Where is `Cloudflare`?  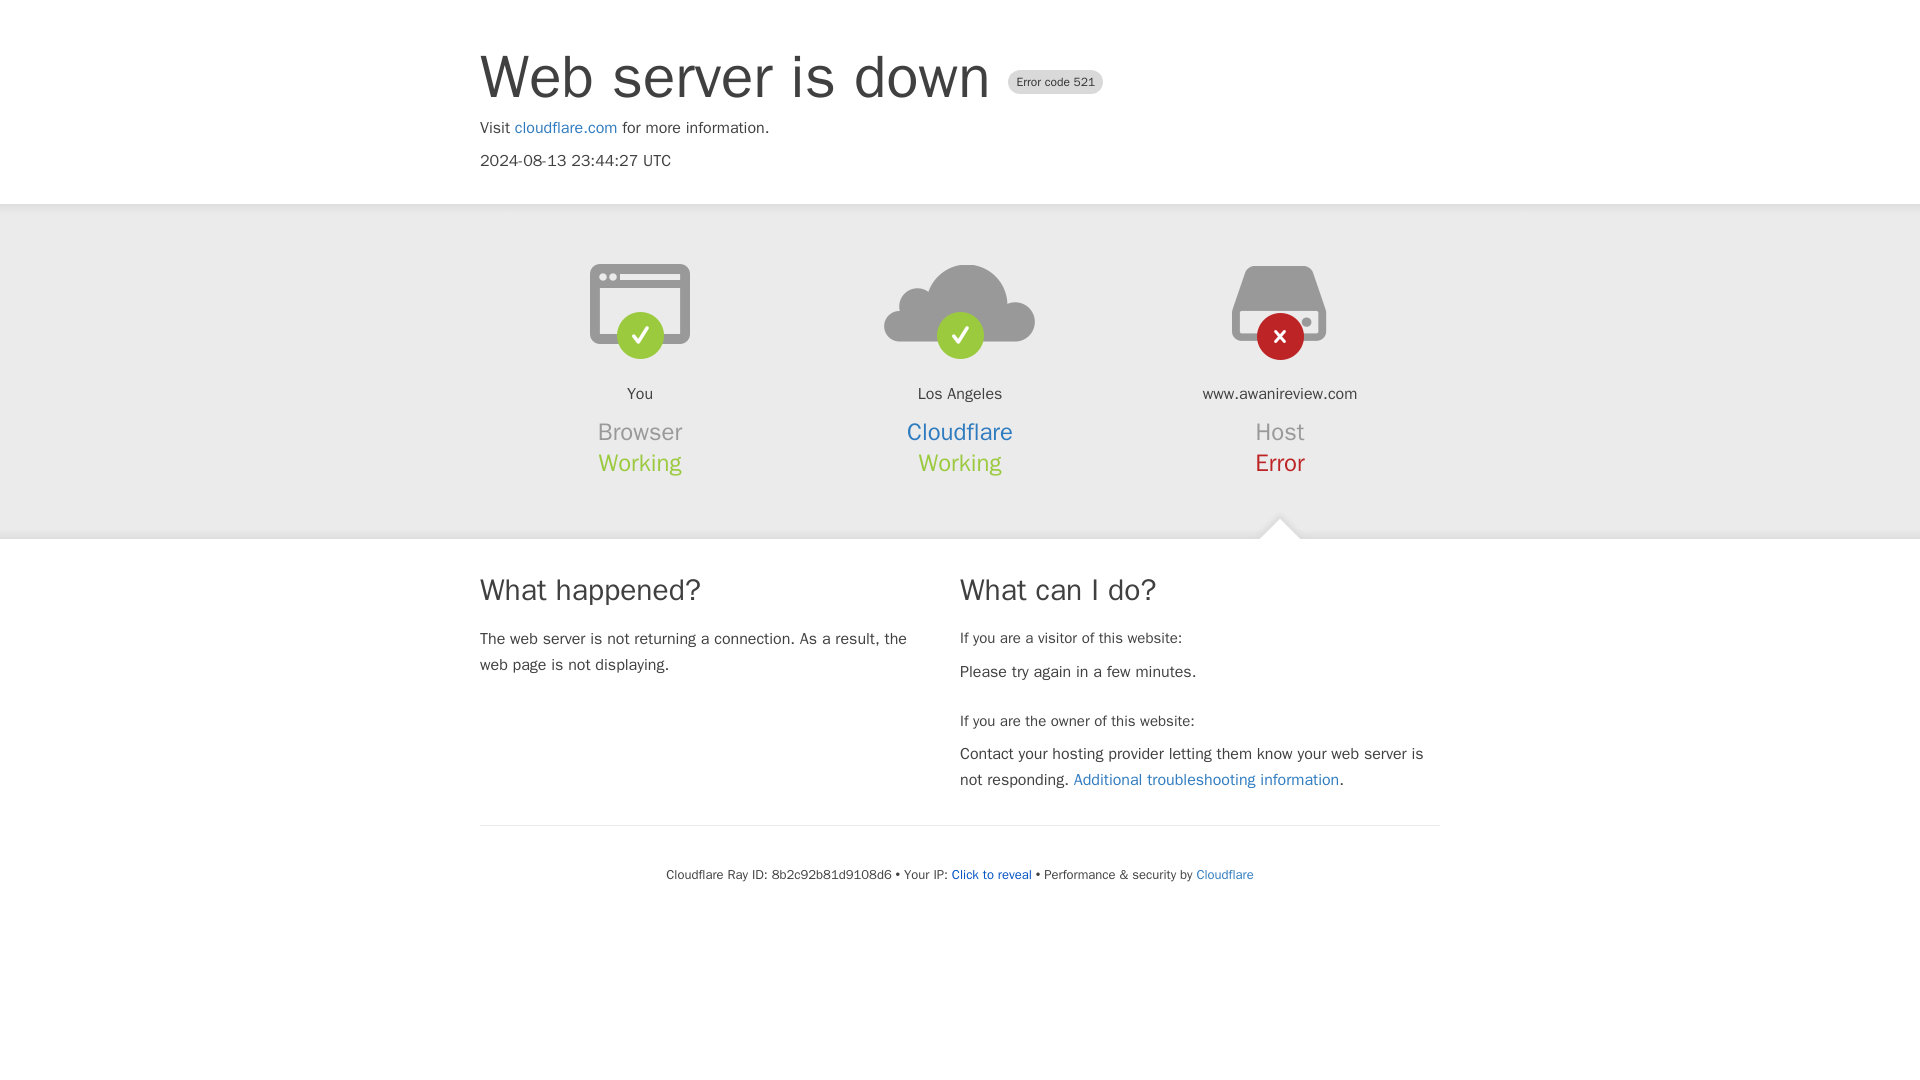
Cloudflare is located at coordinates (960, 432).